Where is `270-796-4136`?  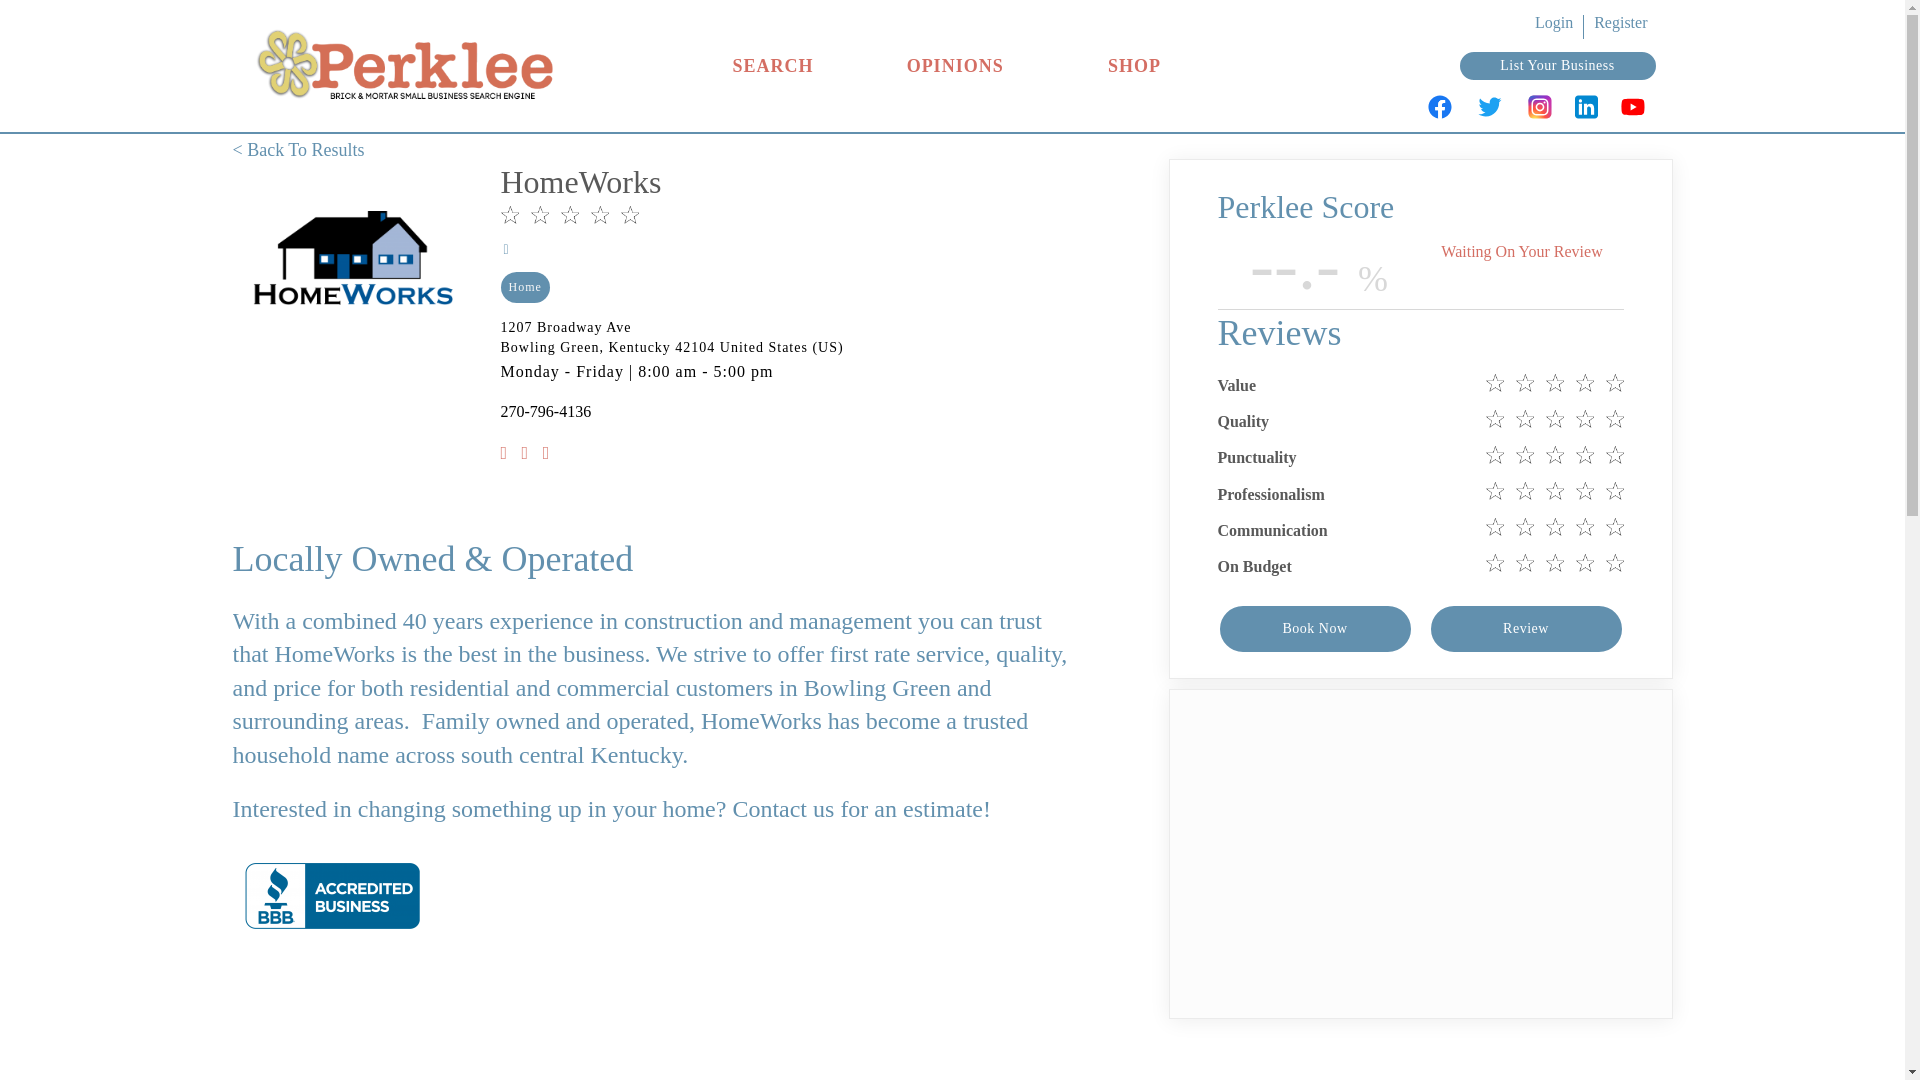
270-796-4136 is located at coordinates (545, 411).